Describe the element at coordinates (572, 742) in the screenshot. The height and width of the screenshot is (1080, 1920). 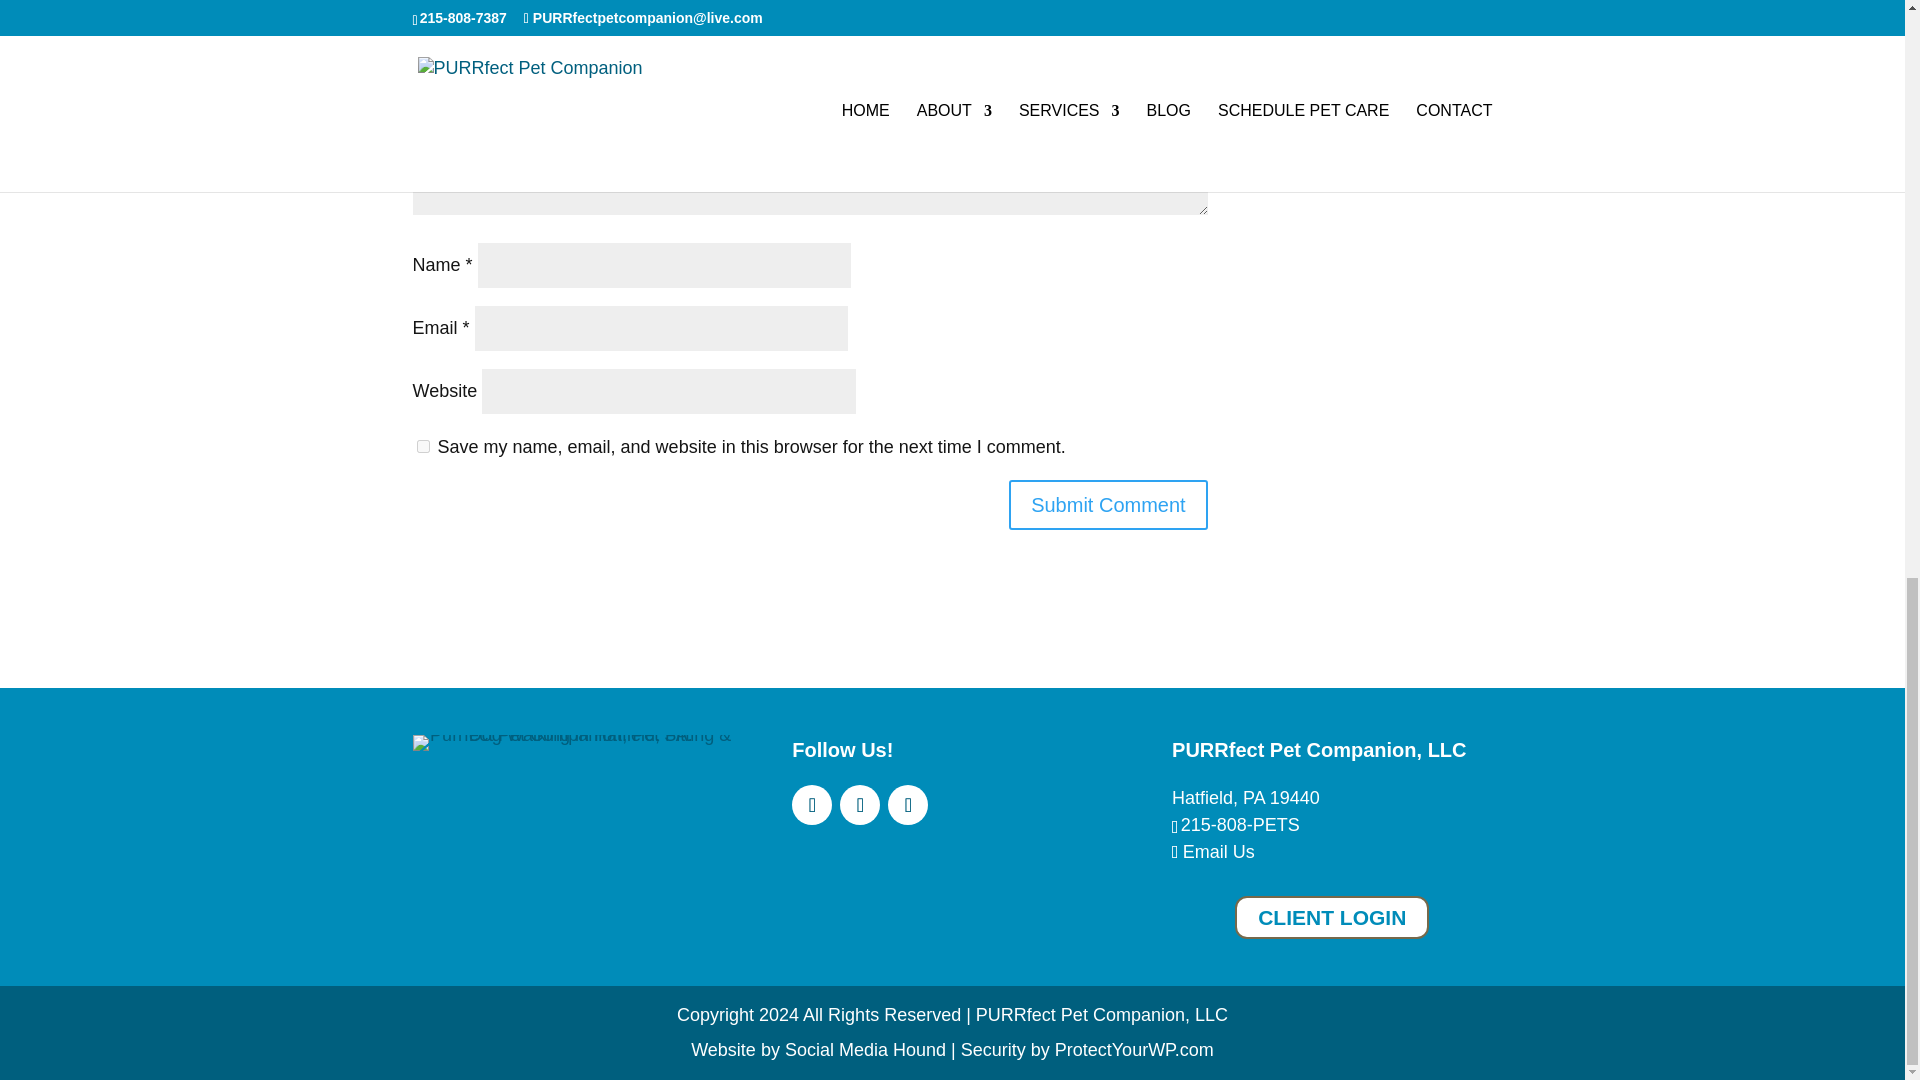
I see `Purrfect-Pet-Companion` at that location.